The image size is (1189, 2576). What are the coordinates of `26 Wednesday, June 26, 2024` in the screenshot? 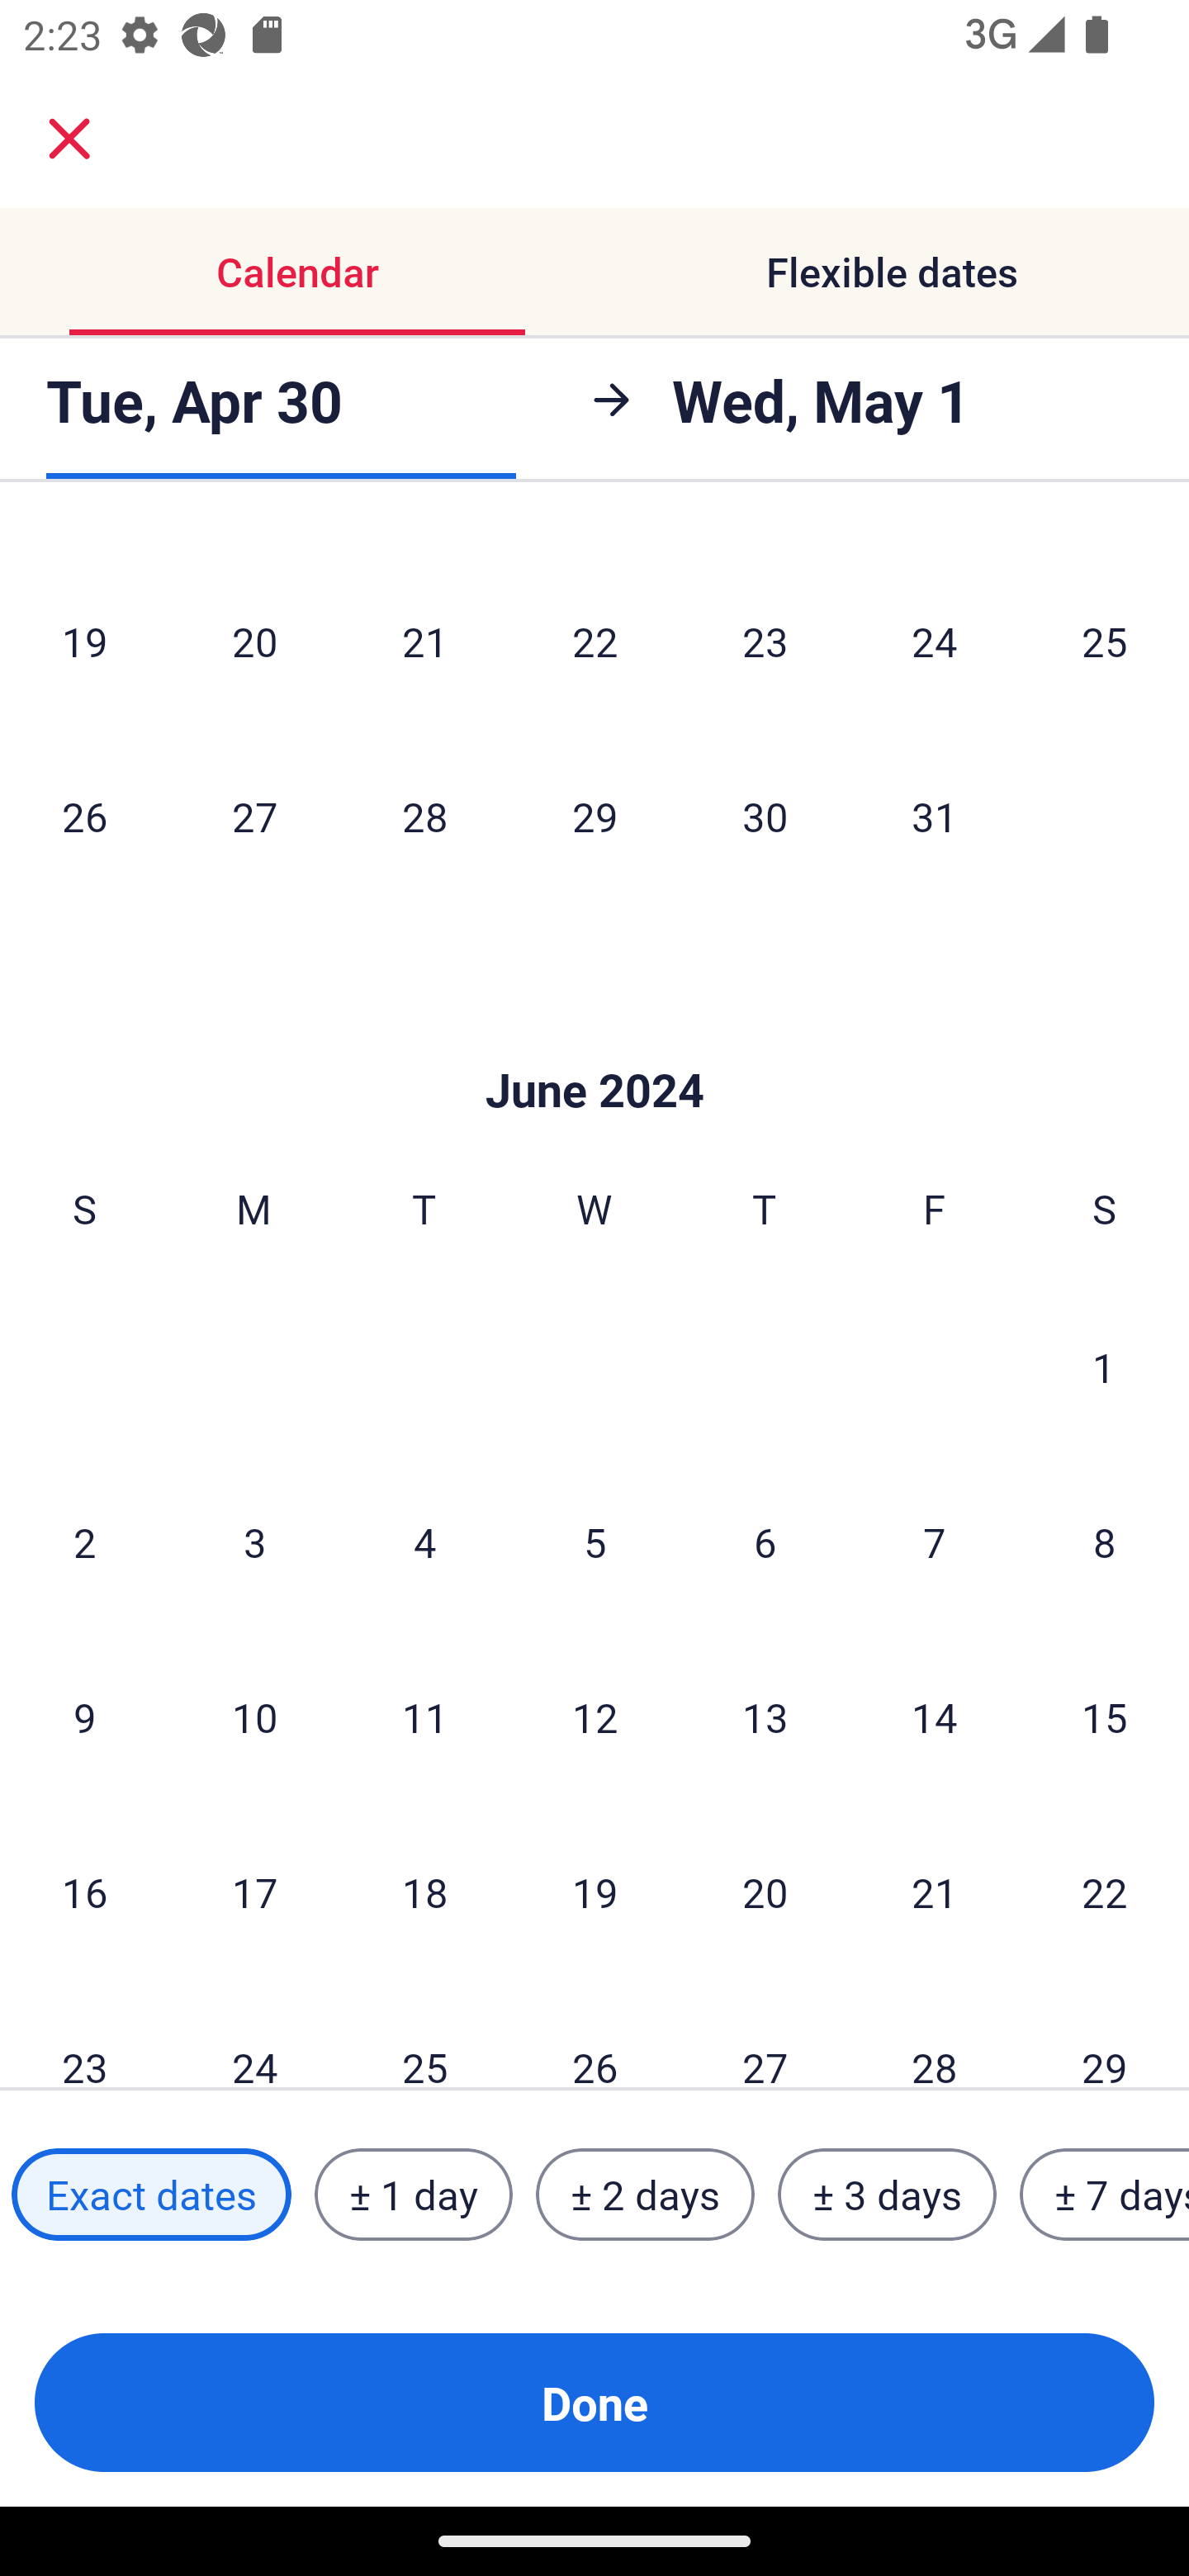 It's located at (594, 2034).